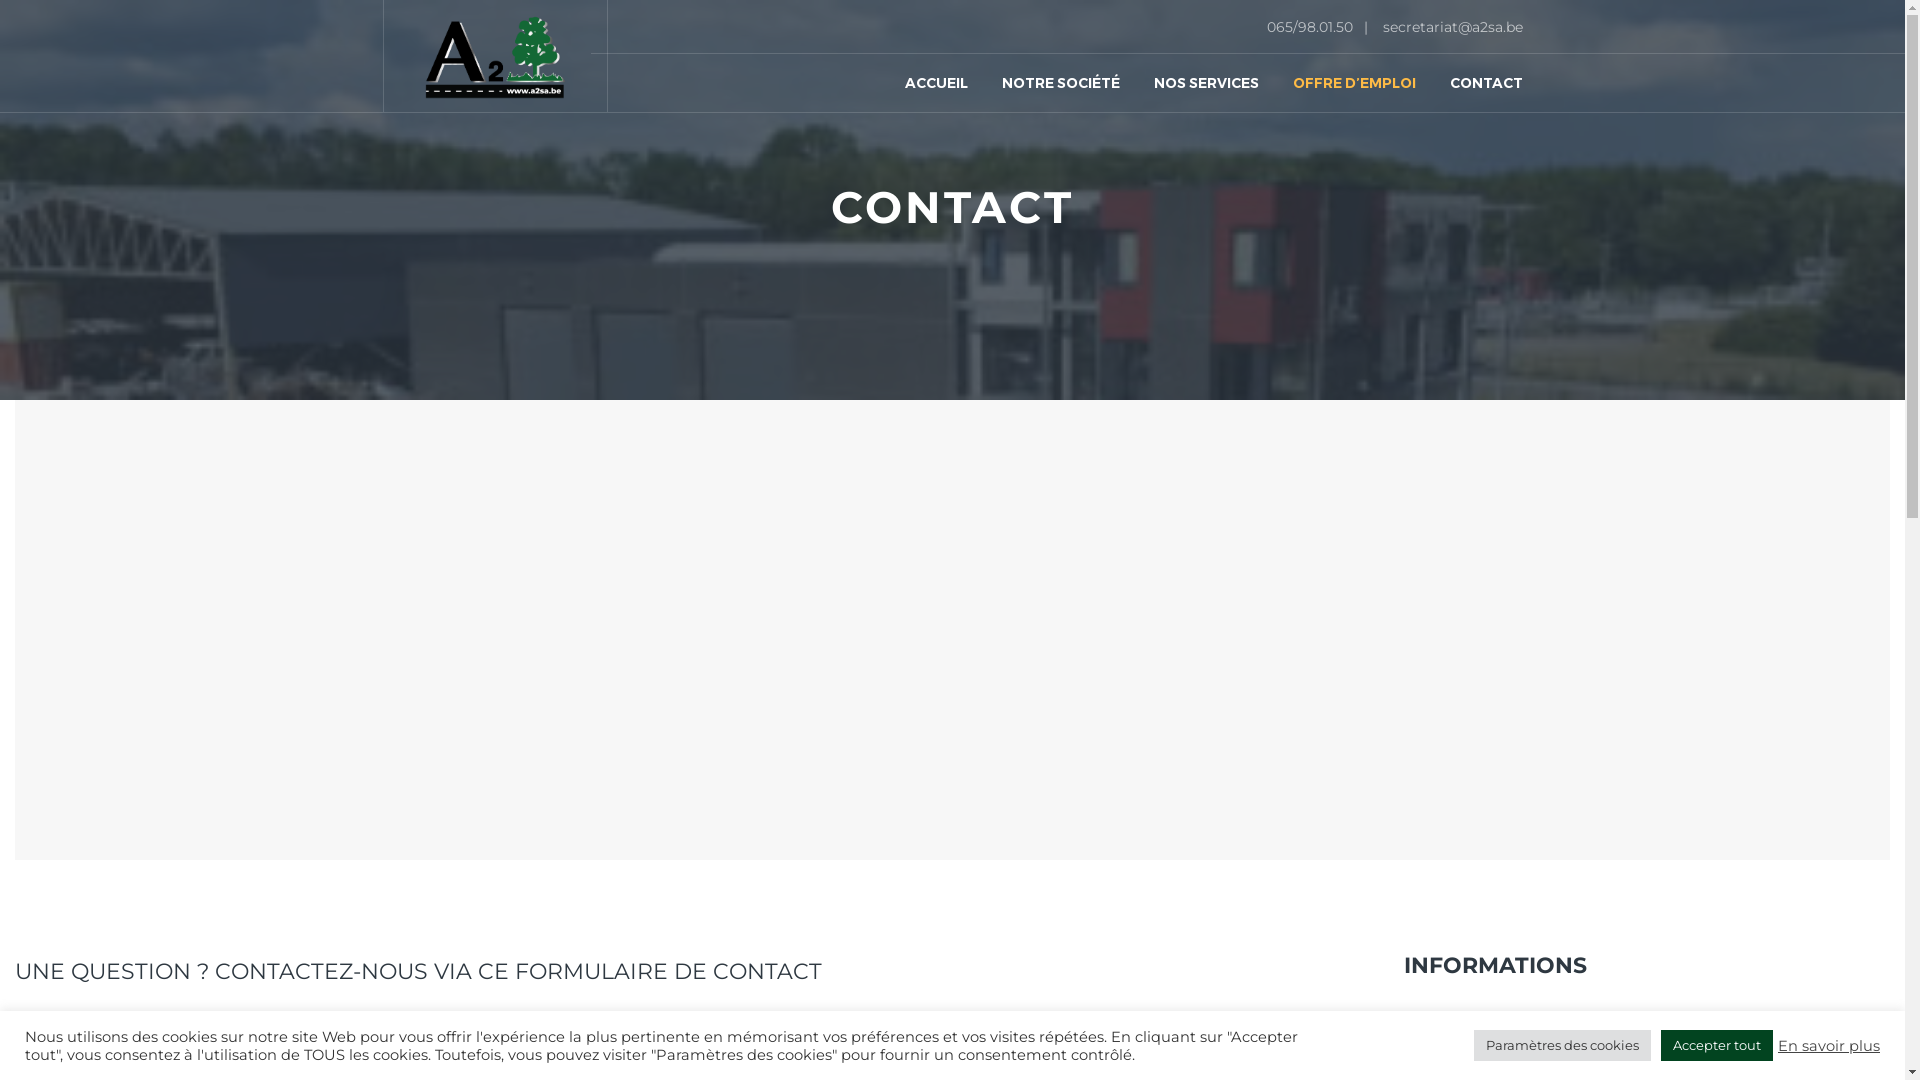  I want to click on ACCUEIL, so click(936, 56).